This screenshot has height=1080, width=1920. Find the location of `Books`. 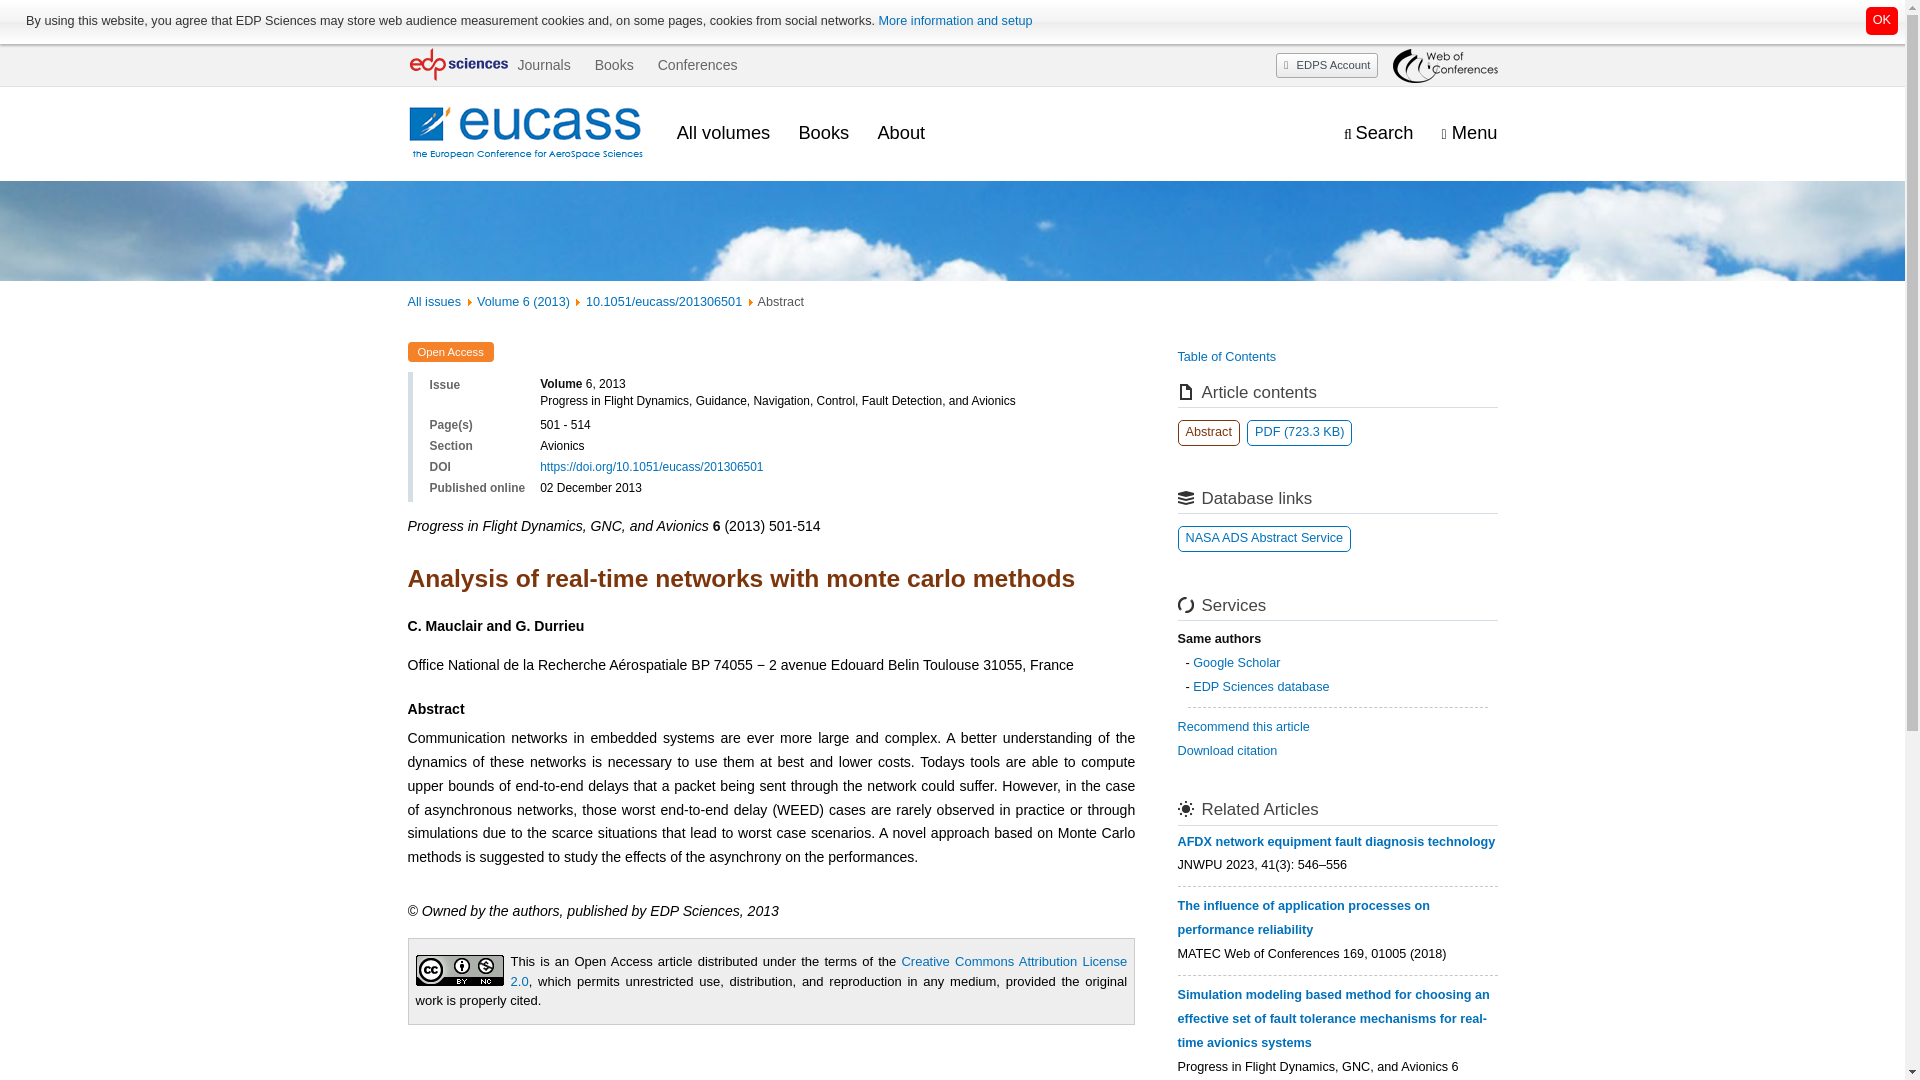

Books is located at coordinates (823, 132).